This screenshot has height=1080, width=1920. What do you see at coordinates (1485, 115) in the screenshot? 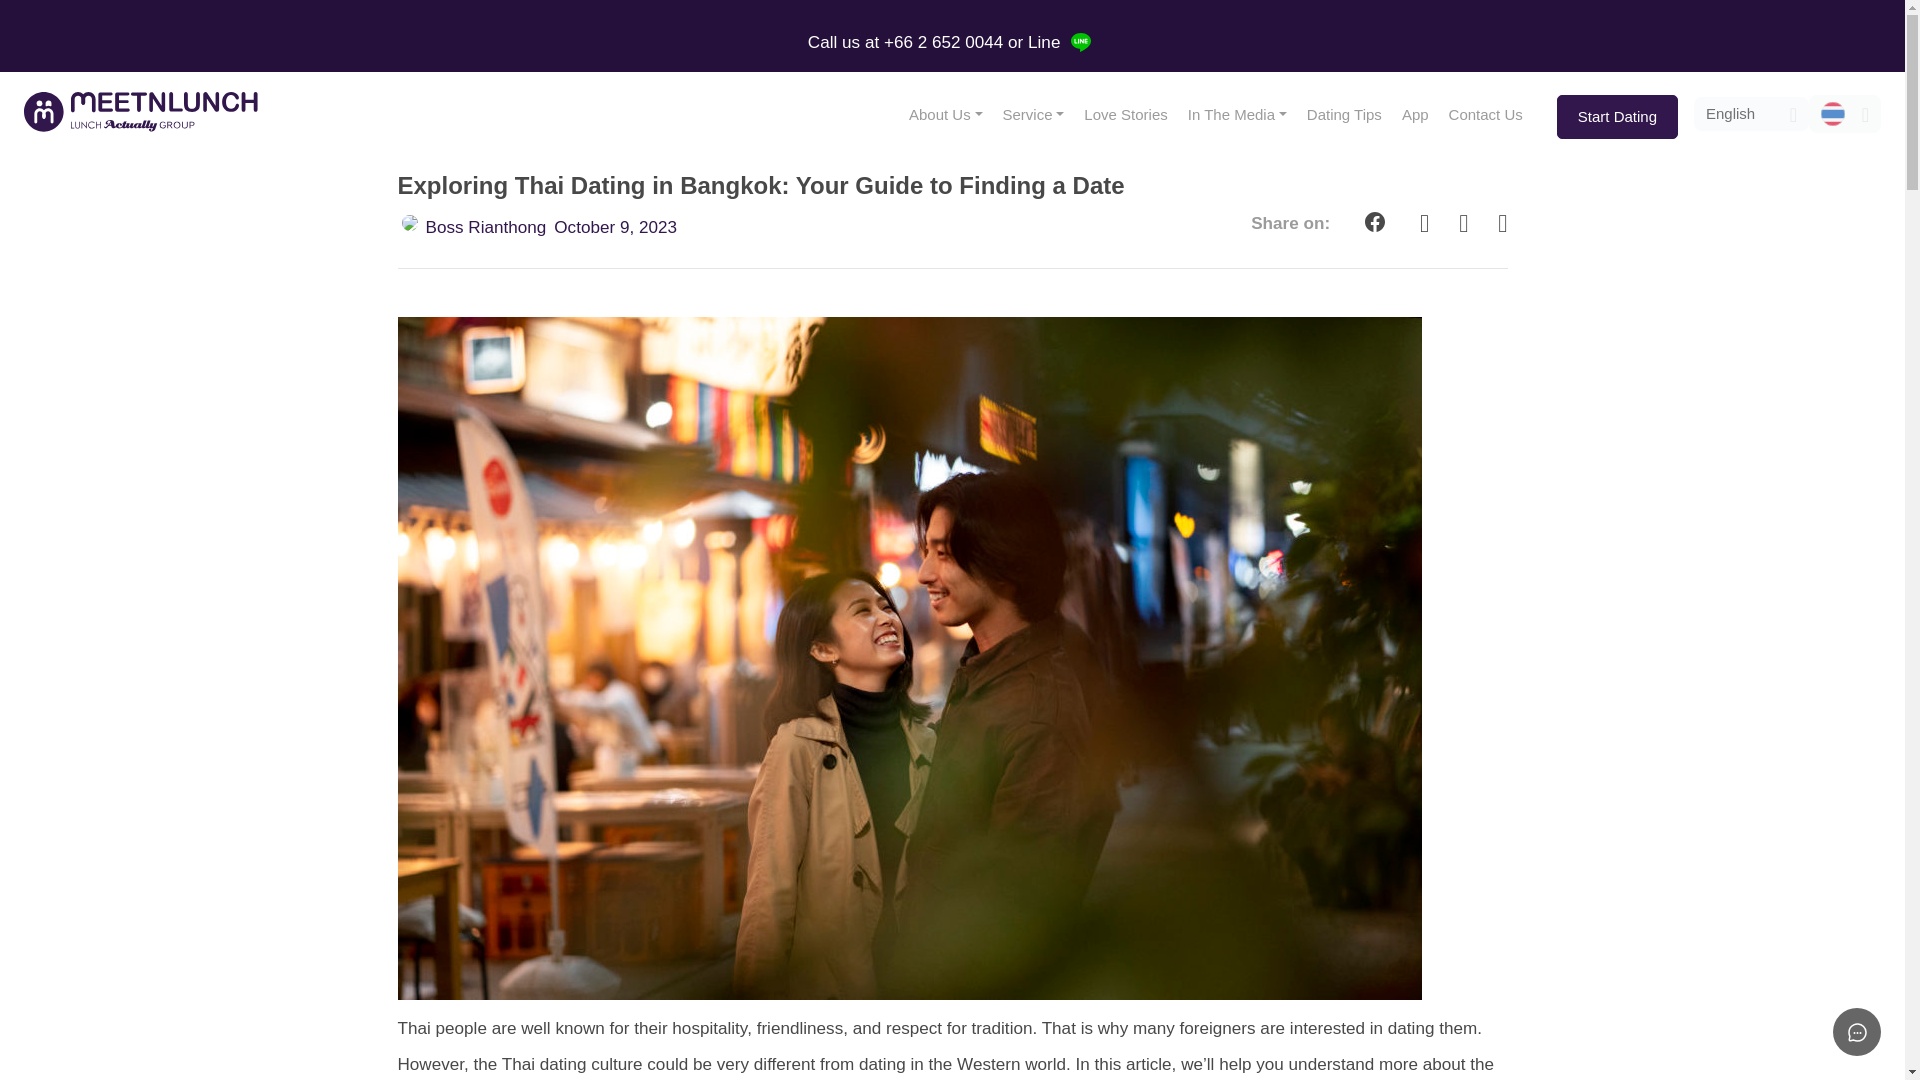
I see `Contact Us` at bounding box center [1485, 115].